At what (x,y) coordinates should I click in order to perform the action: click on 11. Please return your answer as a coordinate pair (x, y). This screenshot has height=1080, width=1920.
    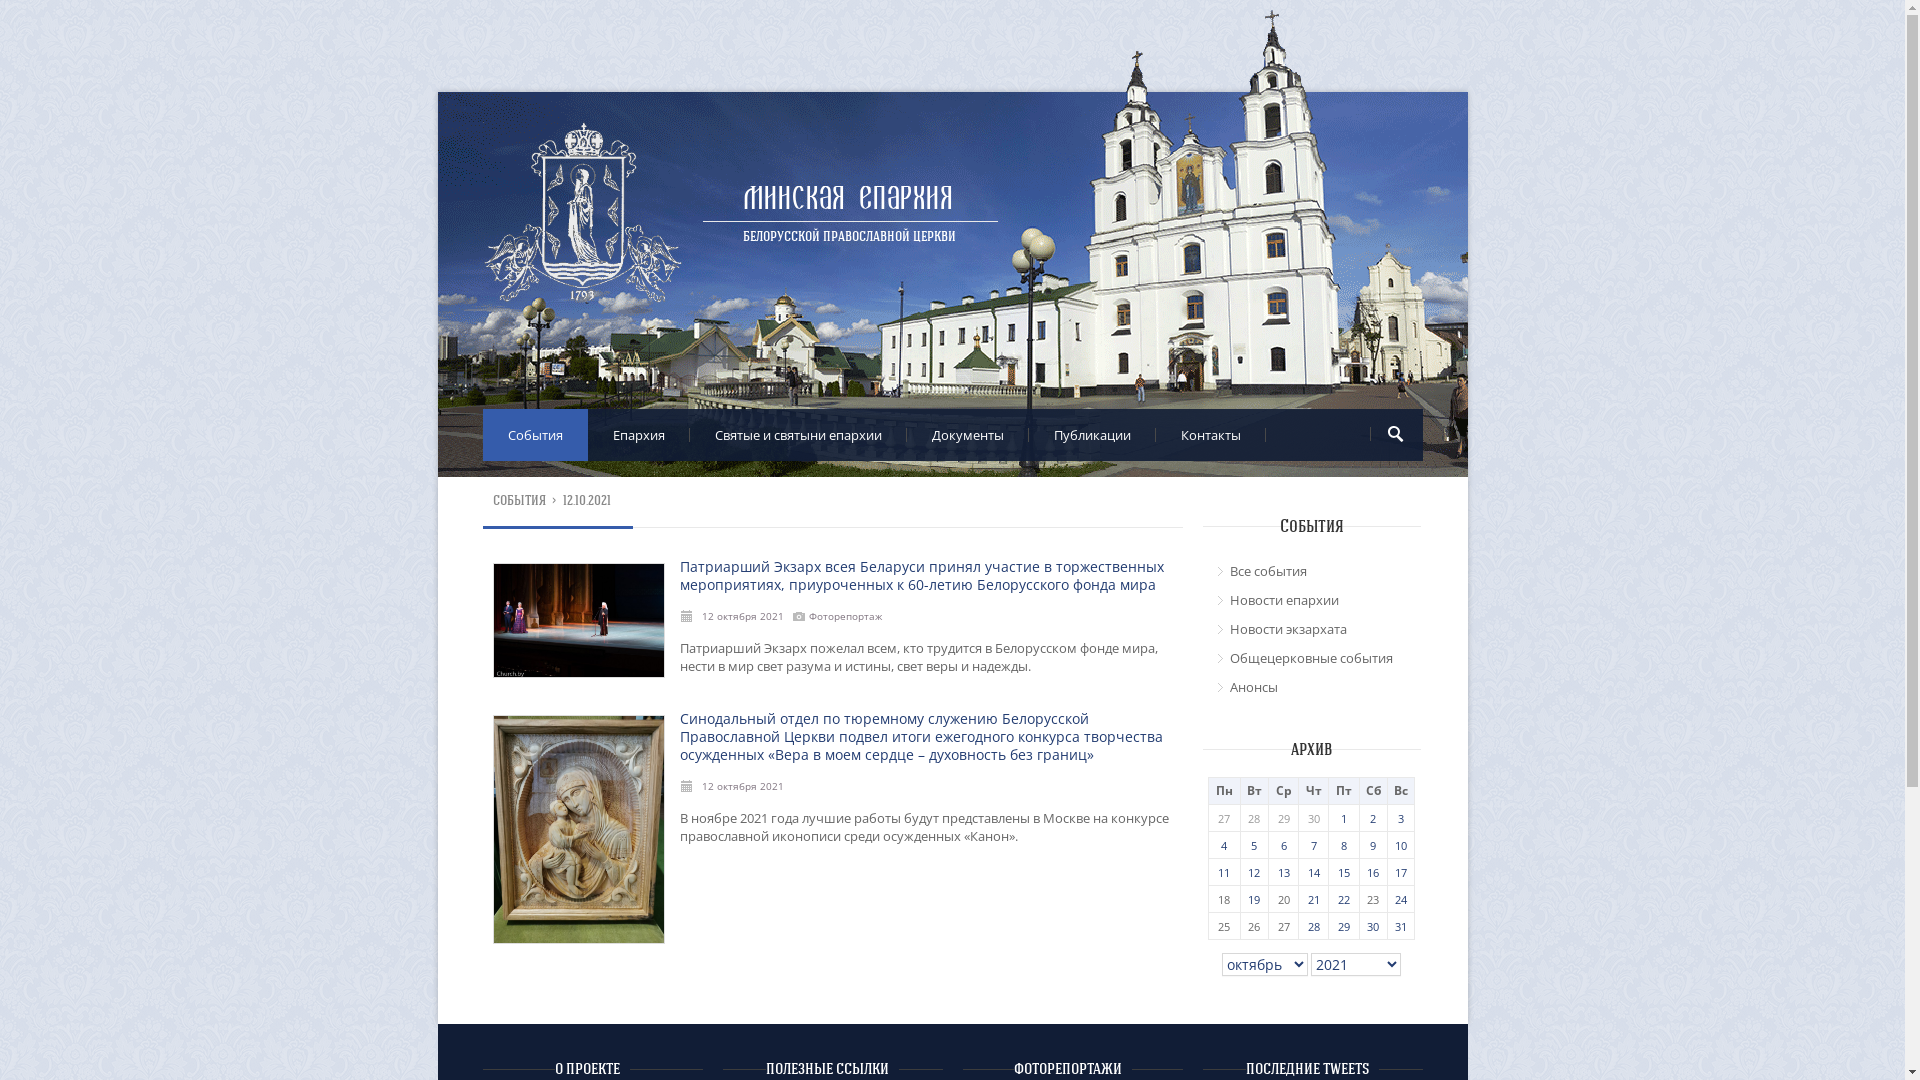
    Looking at the image, I should click on (1224, 872).